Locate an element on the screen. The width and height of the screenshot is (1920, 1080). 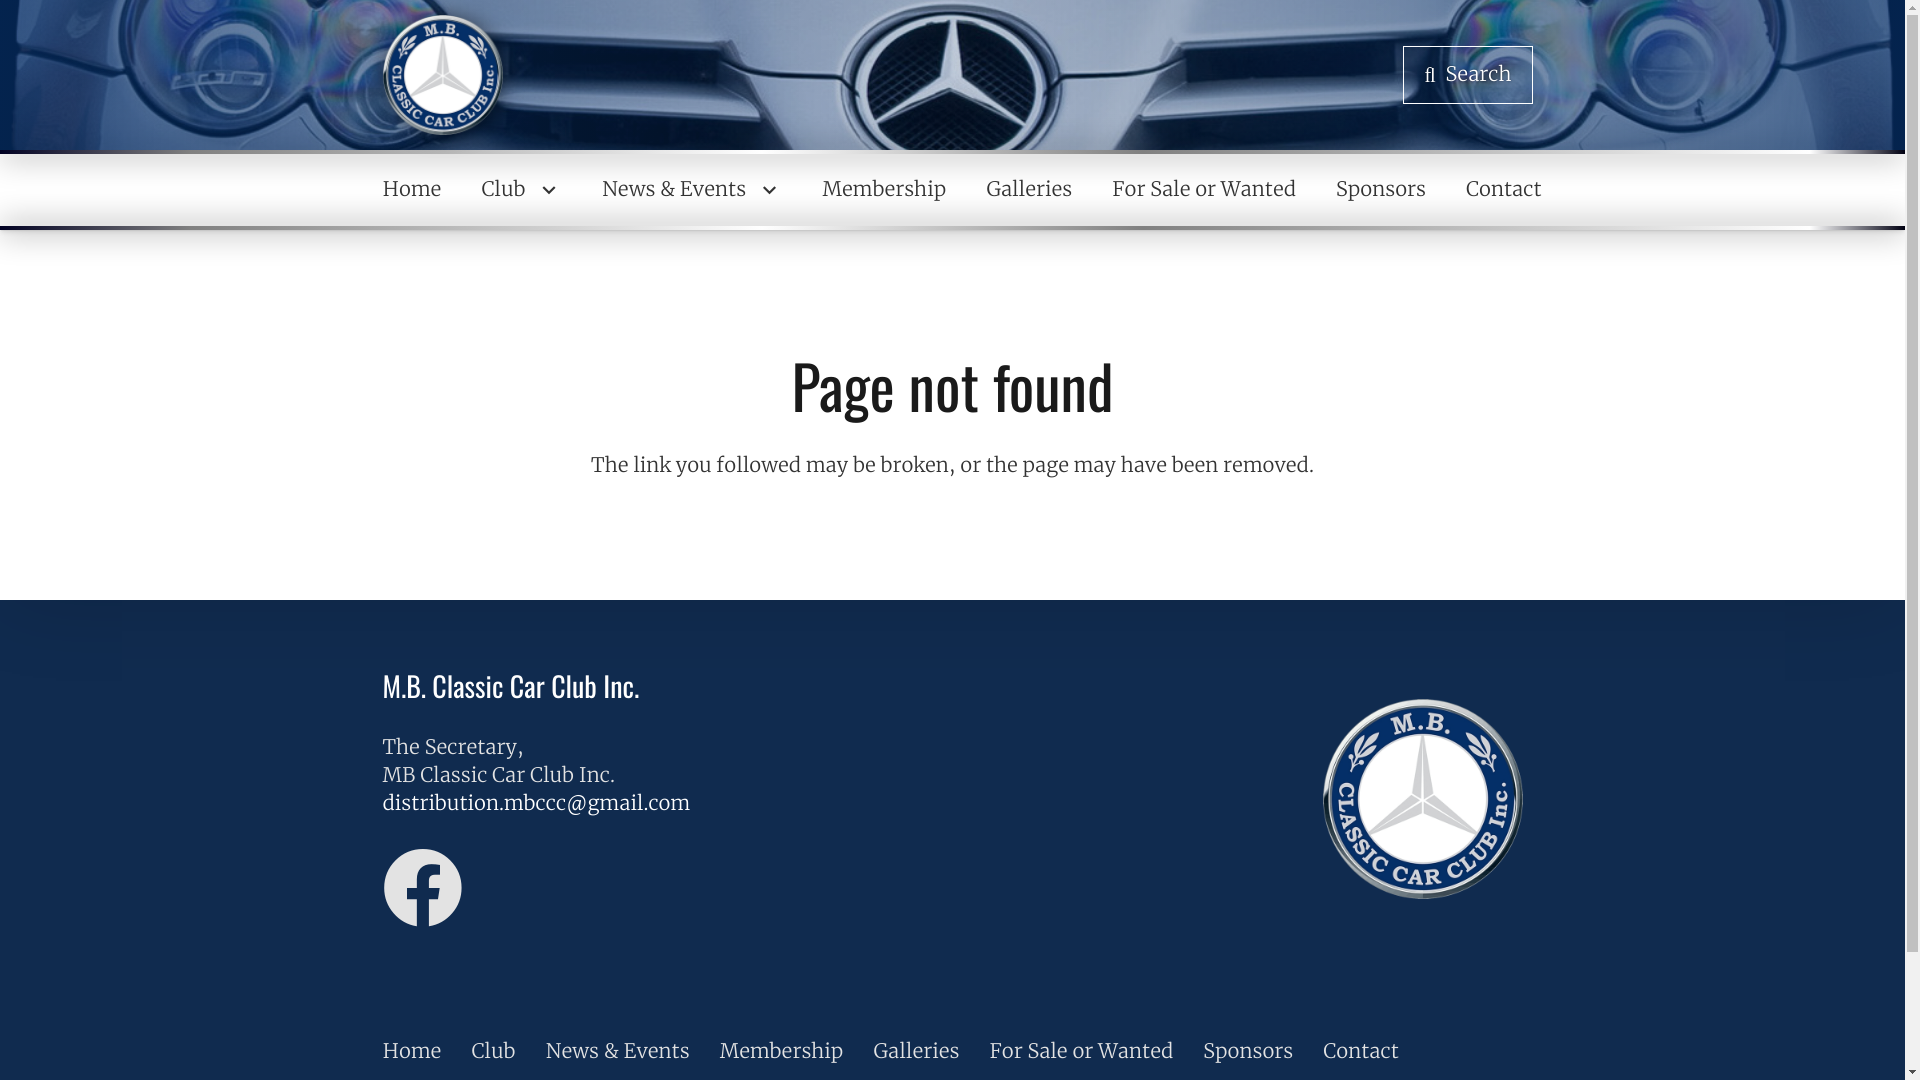
Sponsors is located at coordinates (1381, 190).